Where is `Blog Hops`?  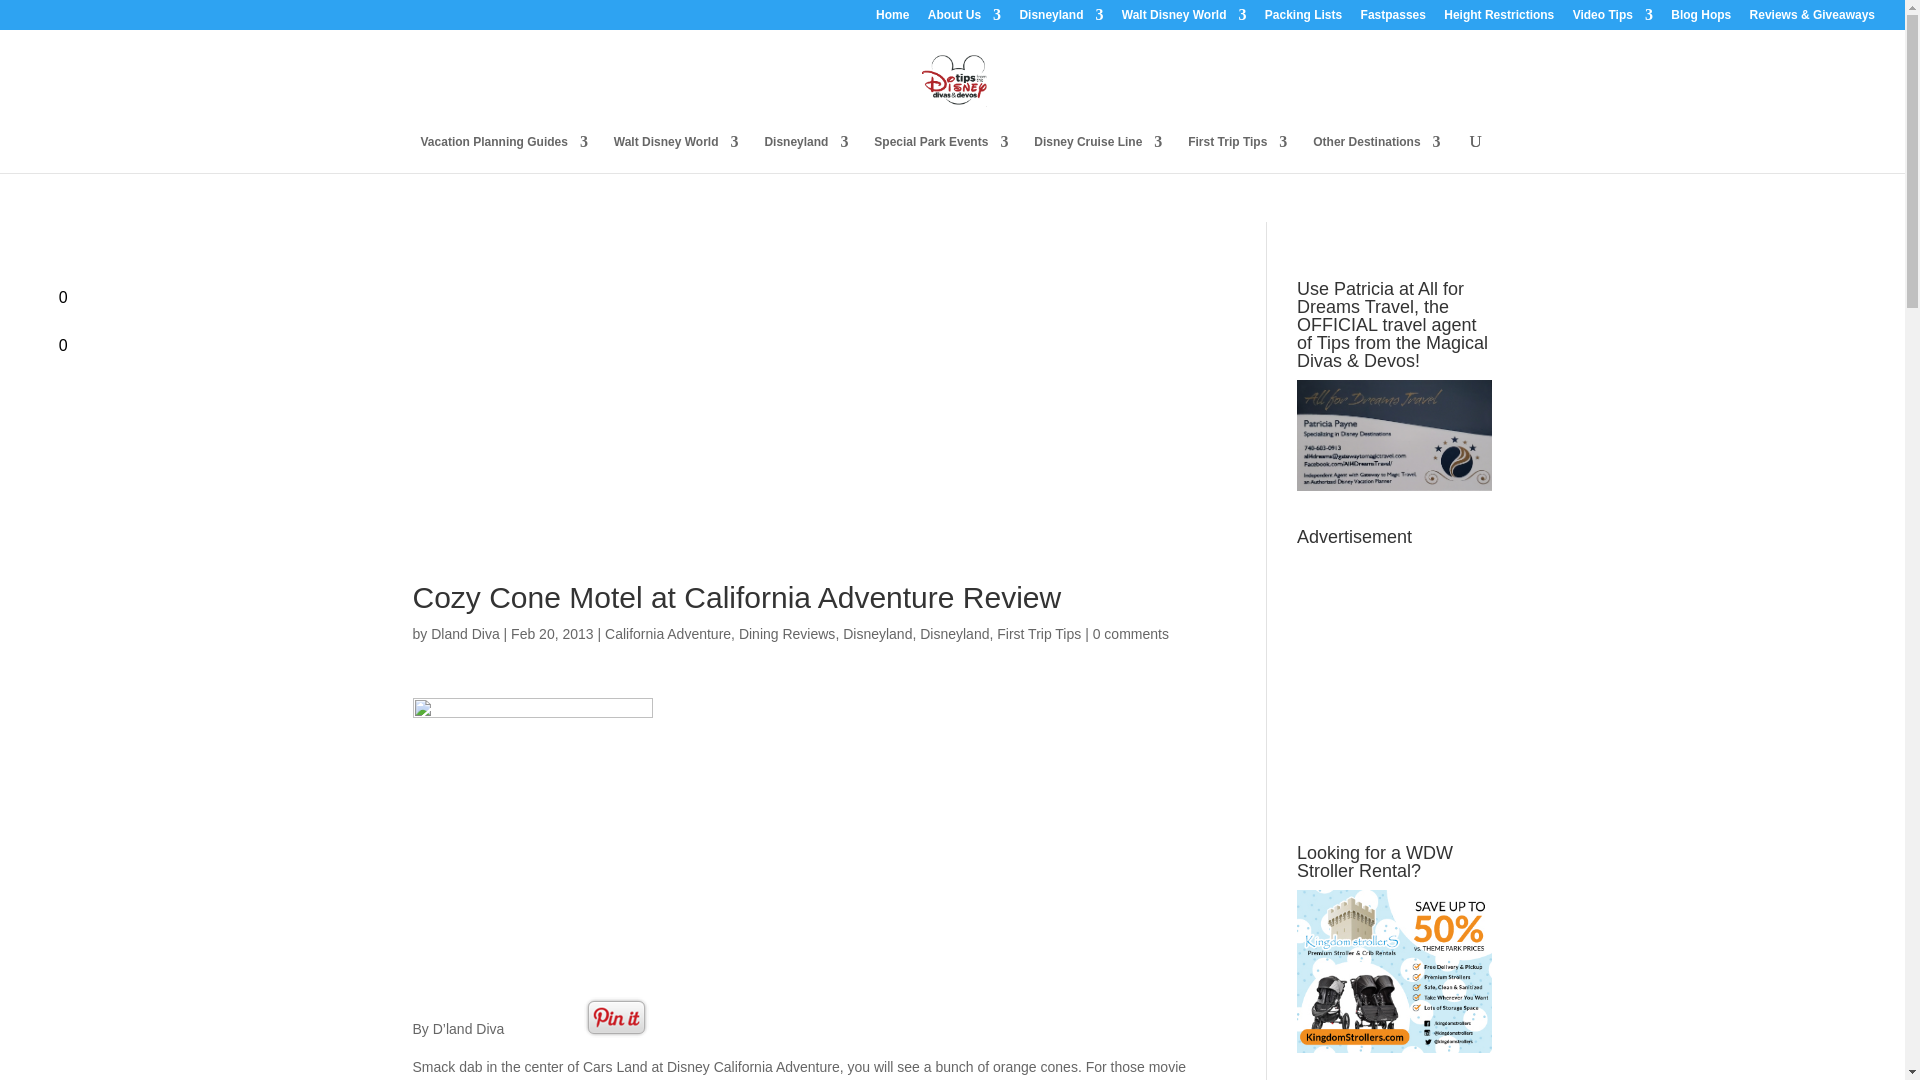
Blog Hops is located at coordinates (1700, 19).